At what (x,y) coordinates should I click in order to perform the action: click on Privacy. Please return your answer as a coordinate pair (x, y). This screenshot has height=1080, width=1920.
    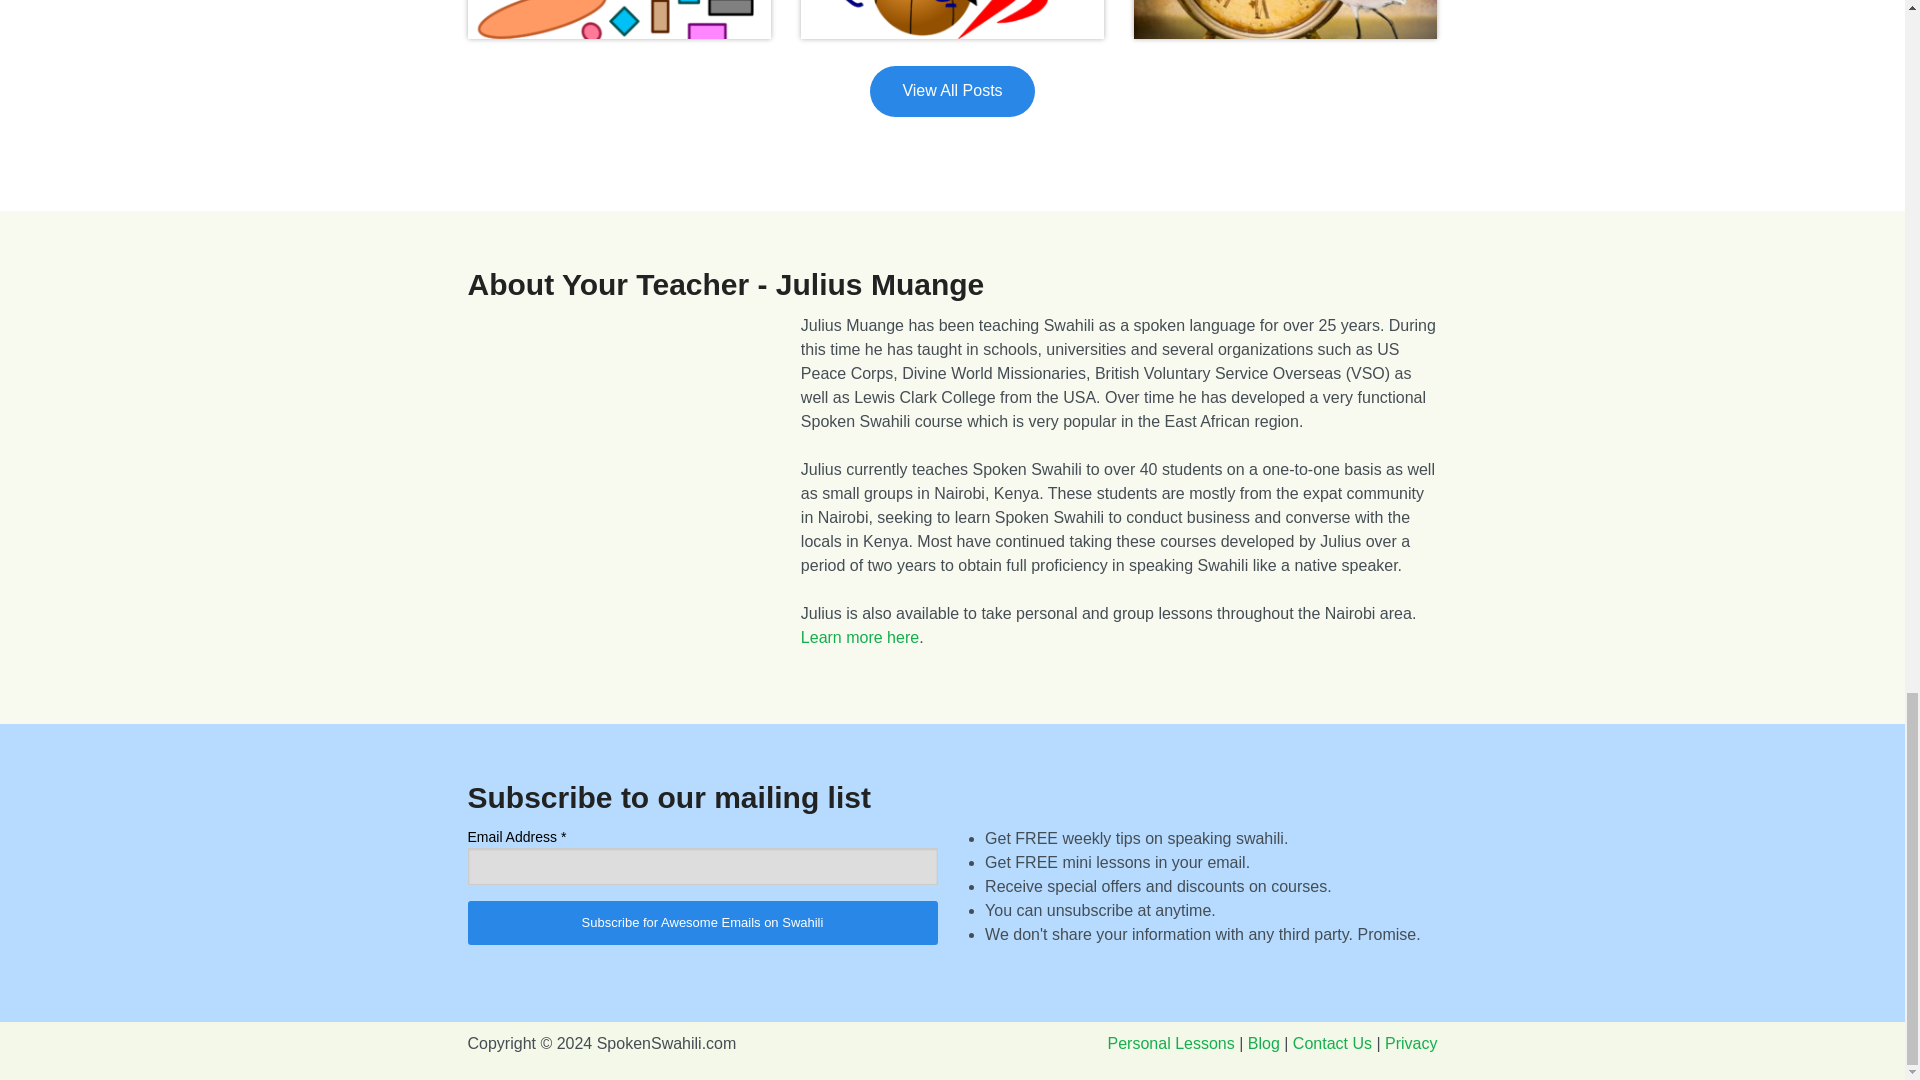
    Looking at the image, I should click on (1410, 1042).